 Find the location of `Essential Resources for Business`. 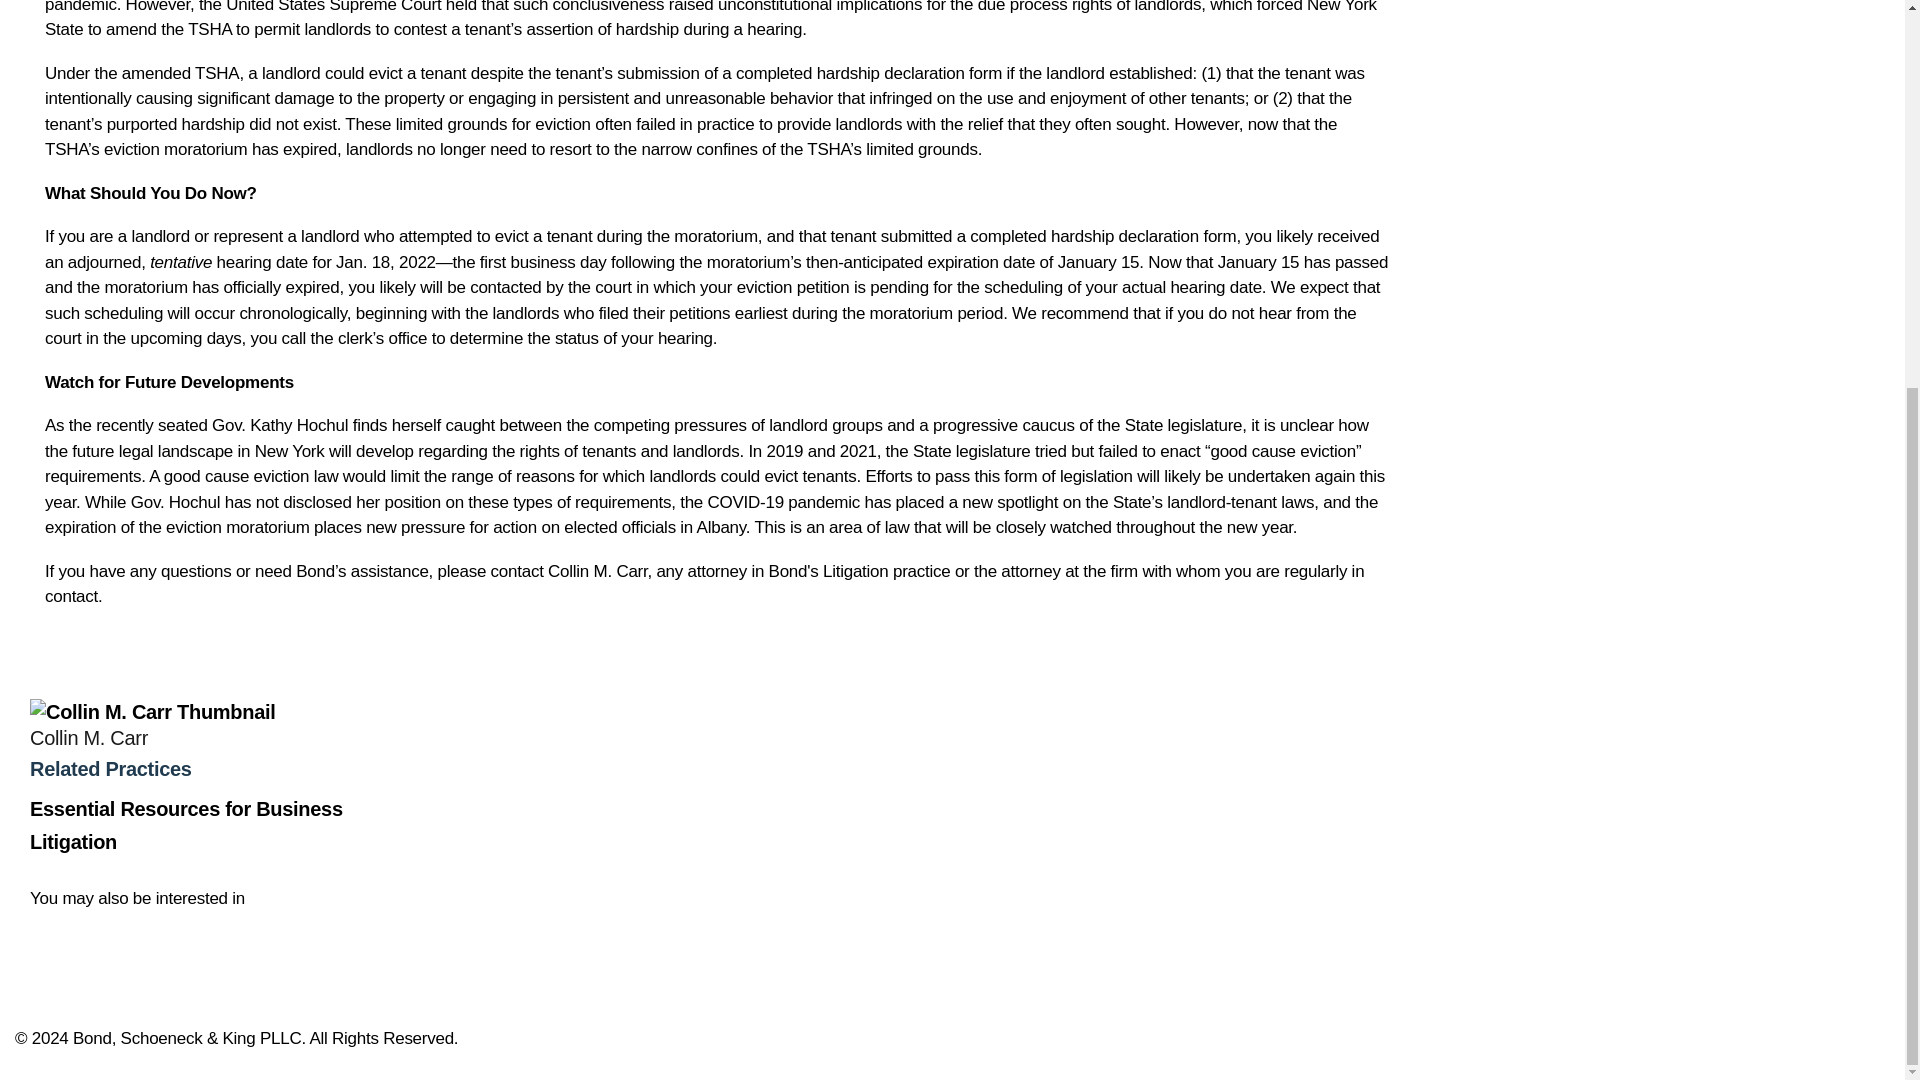

Essential Resources for Business is located at coordinates (186, 808).